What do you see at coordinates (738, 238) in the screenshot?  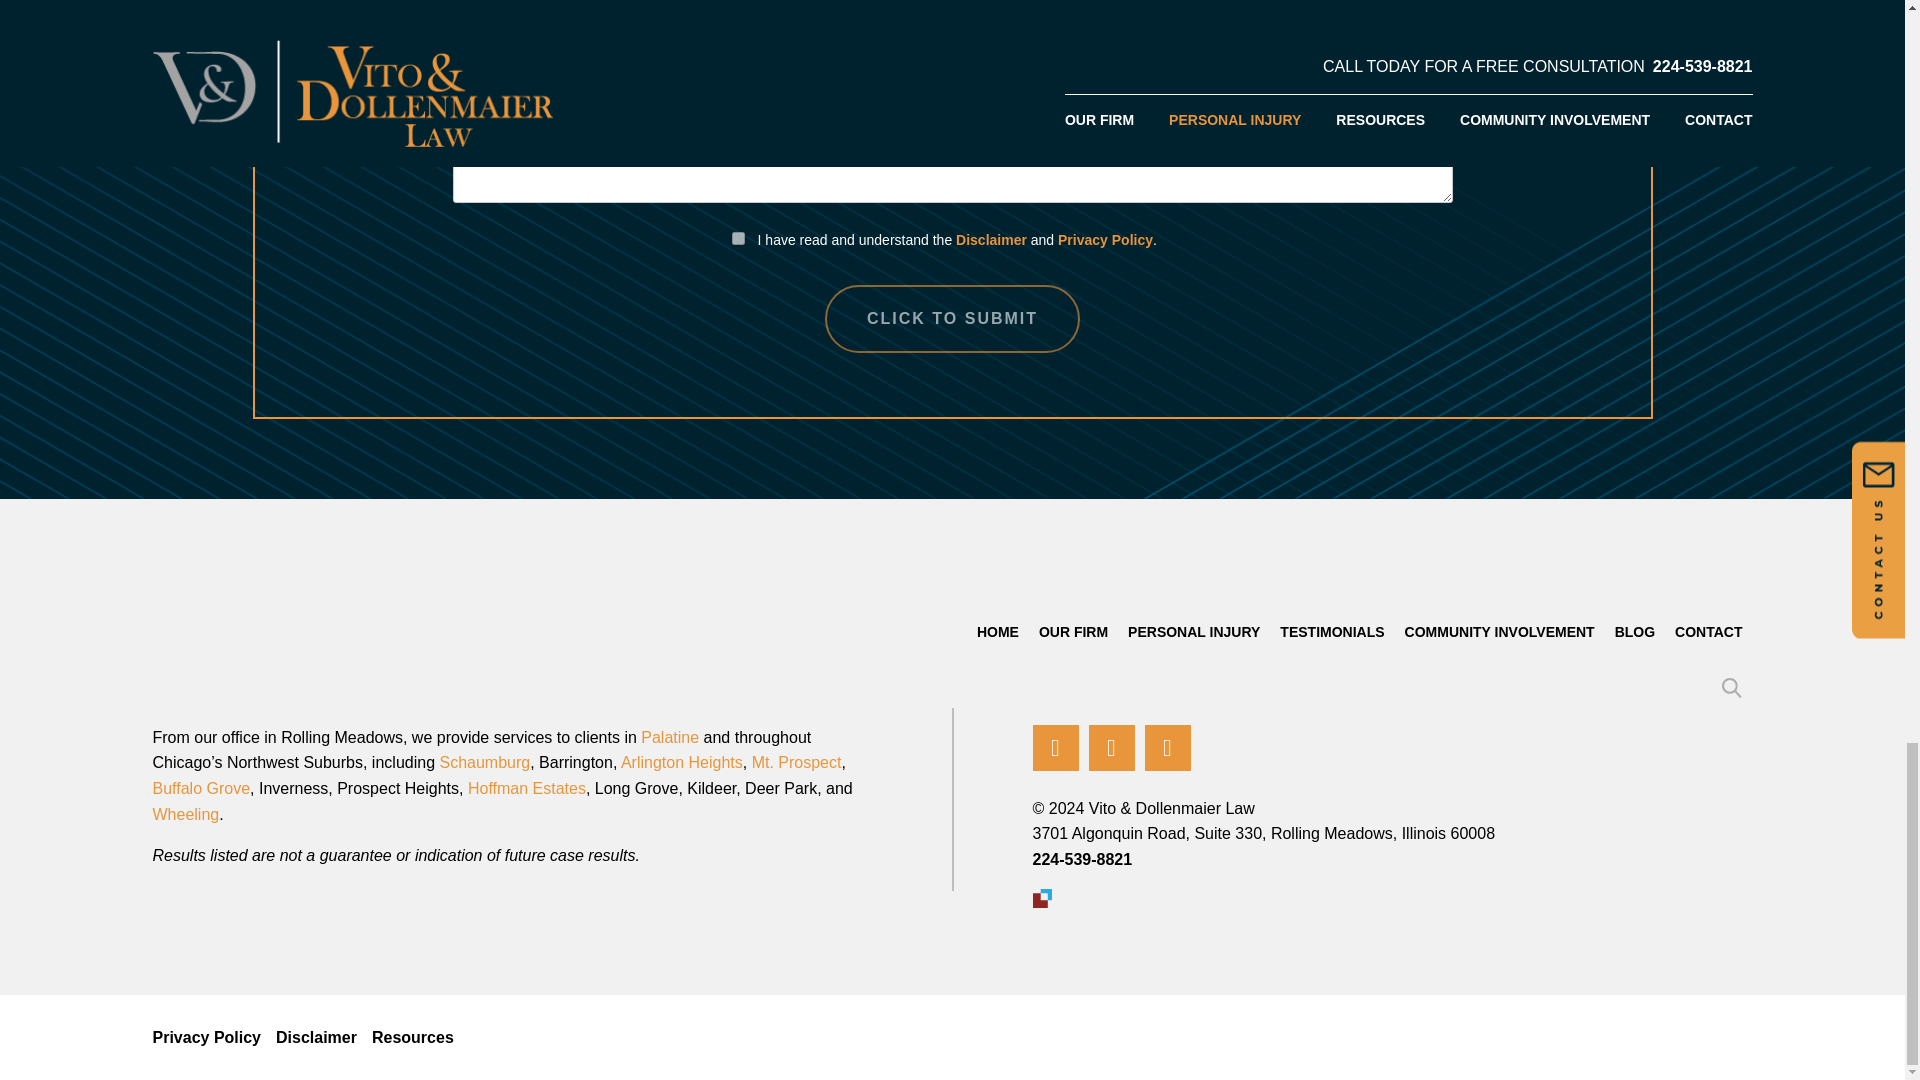 I see `1` at bounding box center [738, 238].